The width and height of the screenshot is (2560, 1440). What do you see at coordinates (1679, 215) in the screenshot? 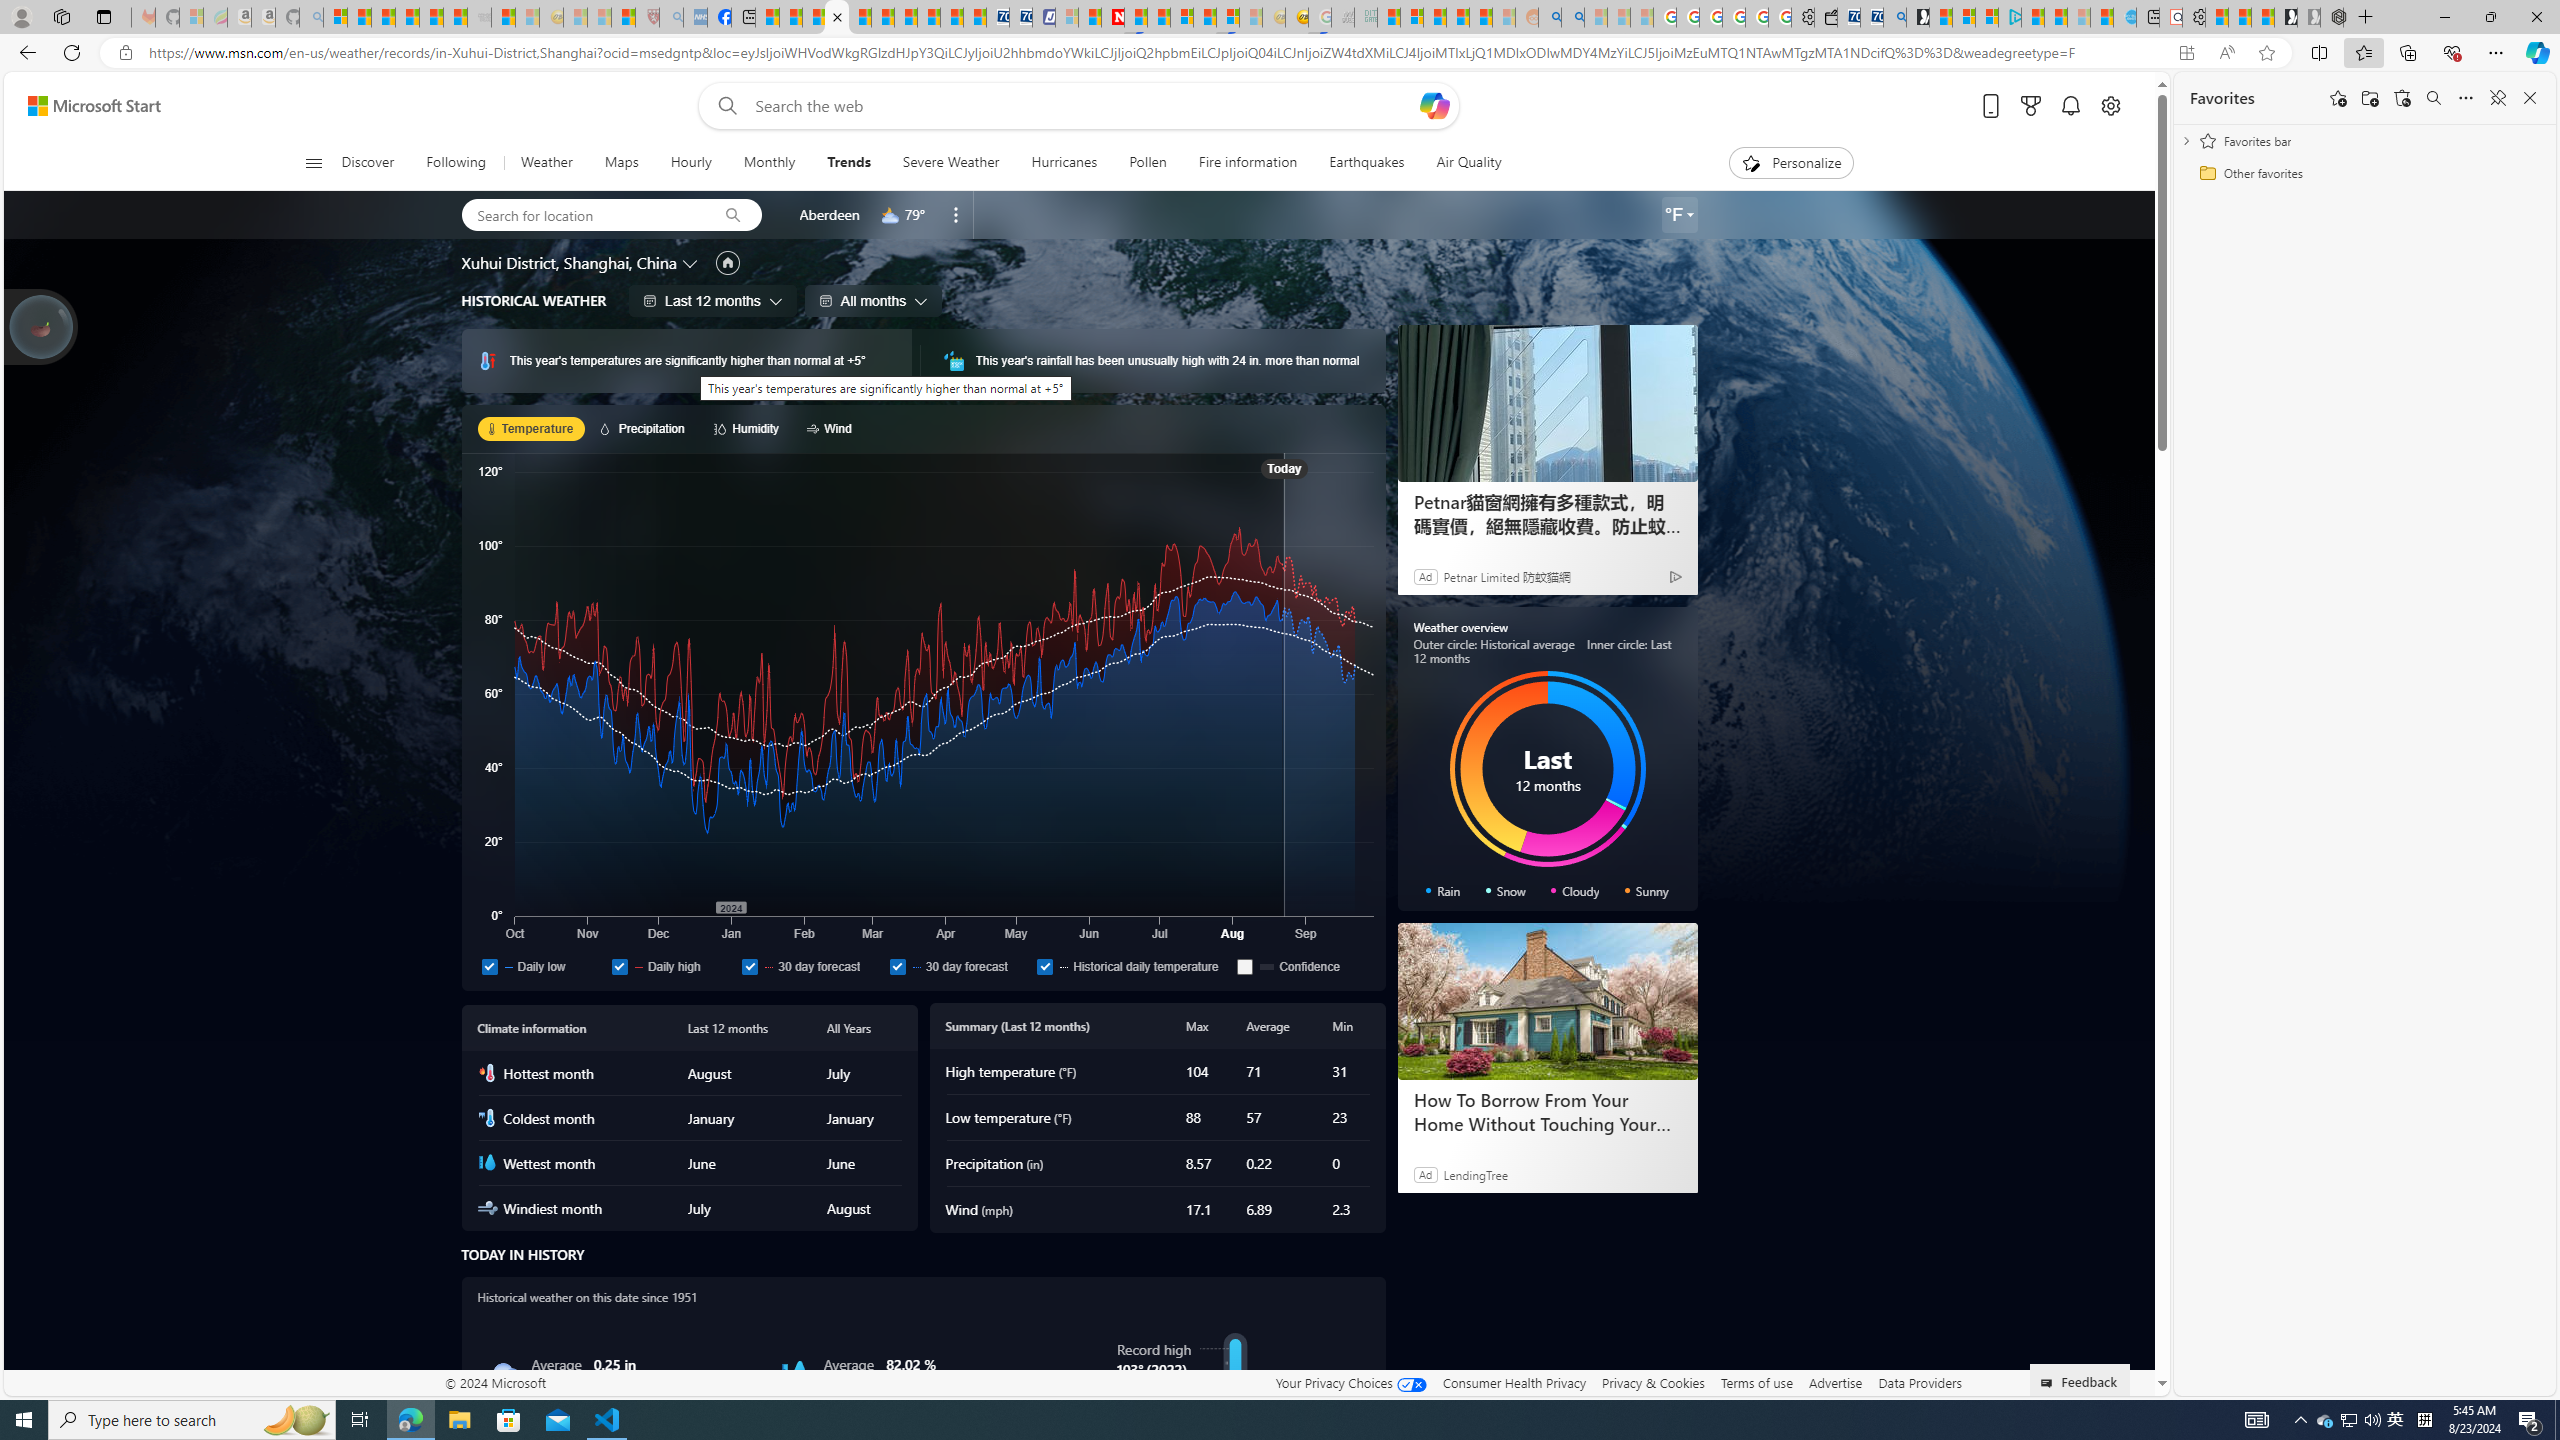
I see `Weather settings` at bounding box center [1679, 215].